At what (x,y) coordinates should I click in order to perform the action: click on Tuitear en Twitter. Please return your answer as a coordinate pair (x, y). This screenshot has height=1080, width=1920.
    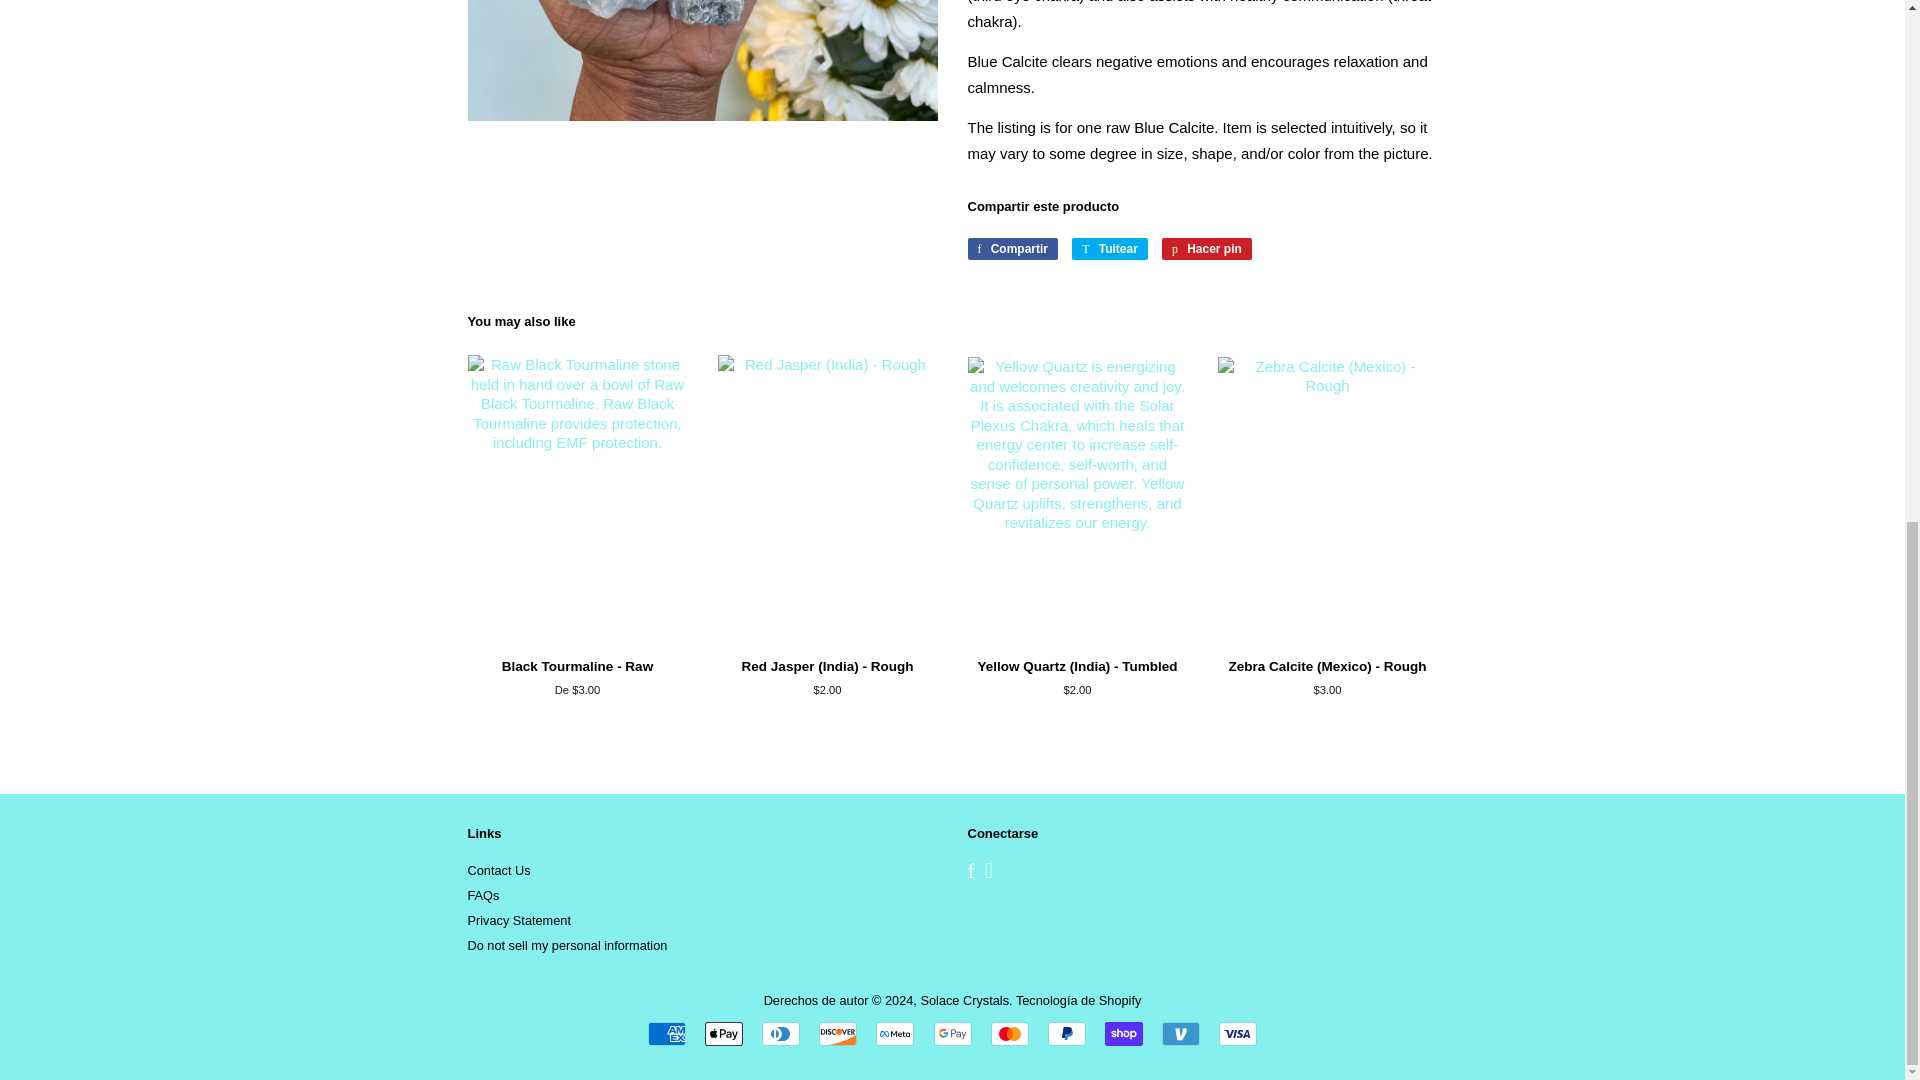
    Looking at the image, I should click on (1110, 248).